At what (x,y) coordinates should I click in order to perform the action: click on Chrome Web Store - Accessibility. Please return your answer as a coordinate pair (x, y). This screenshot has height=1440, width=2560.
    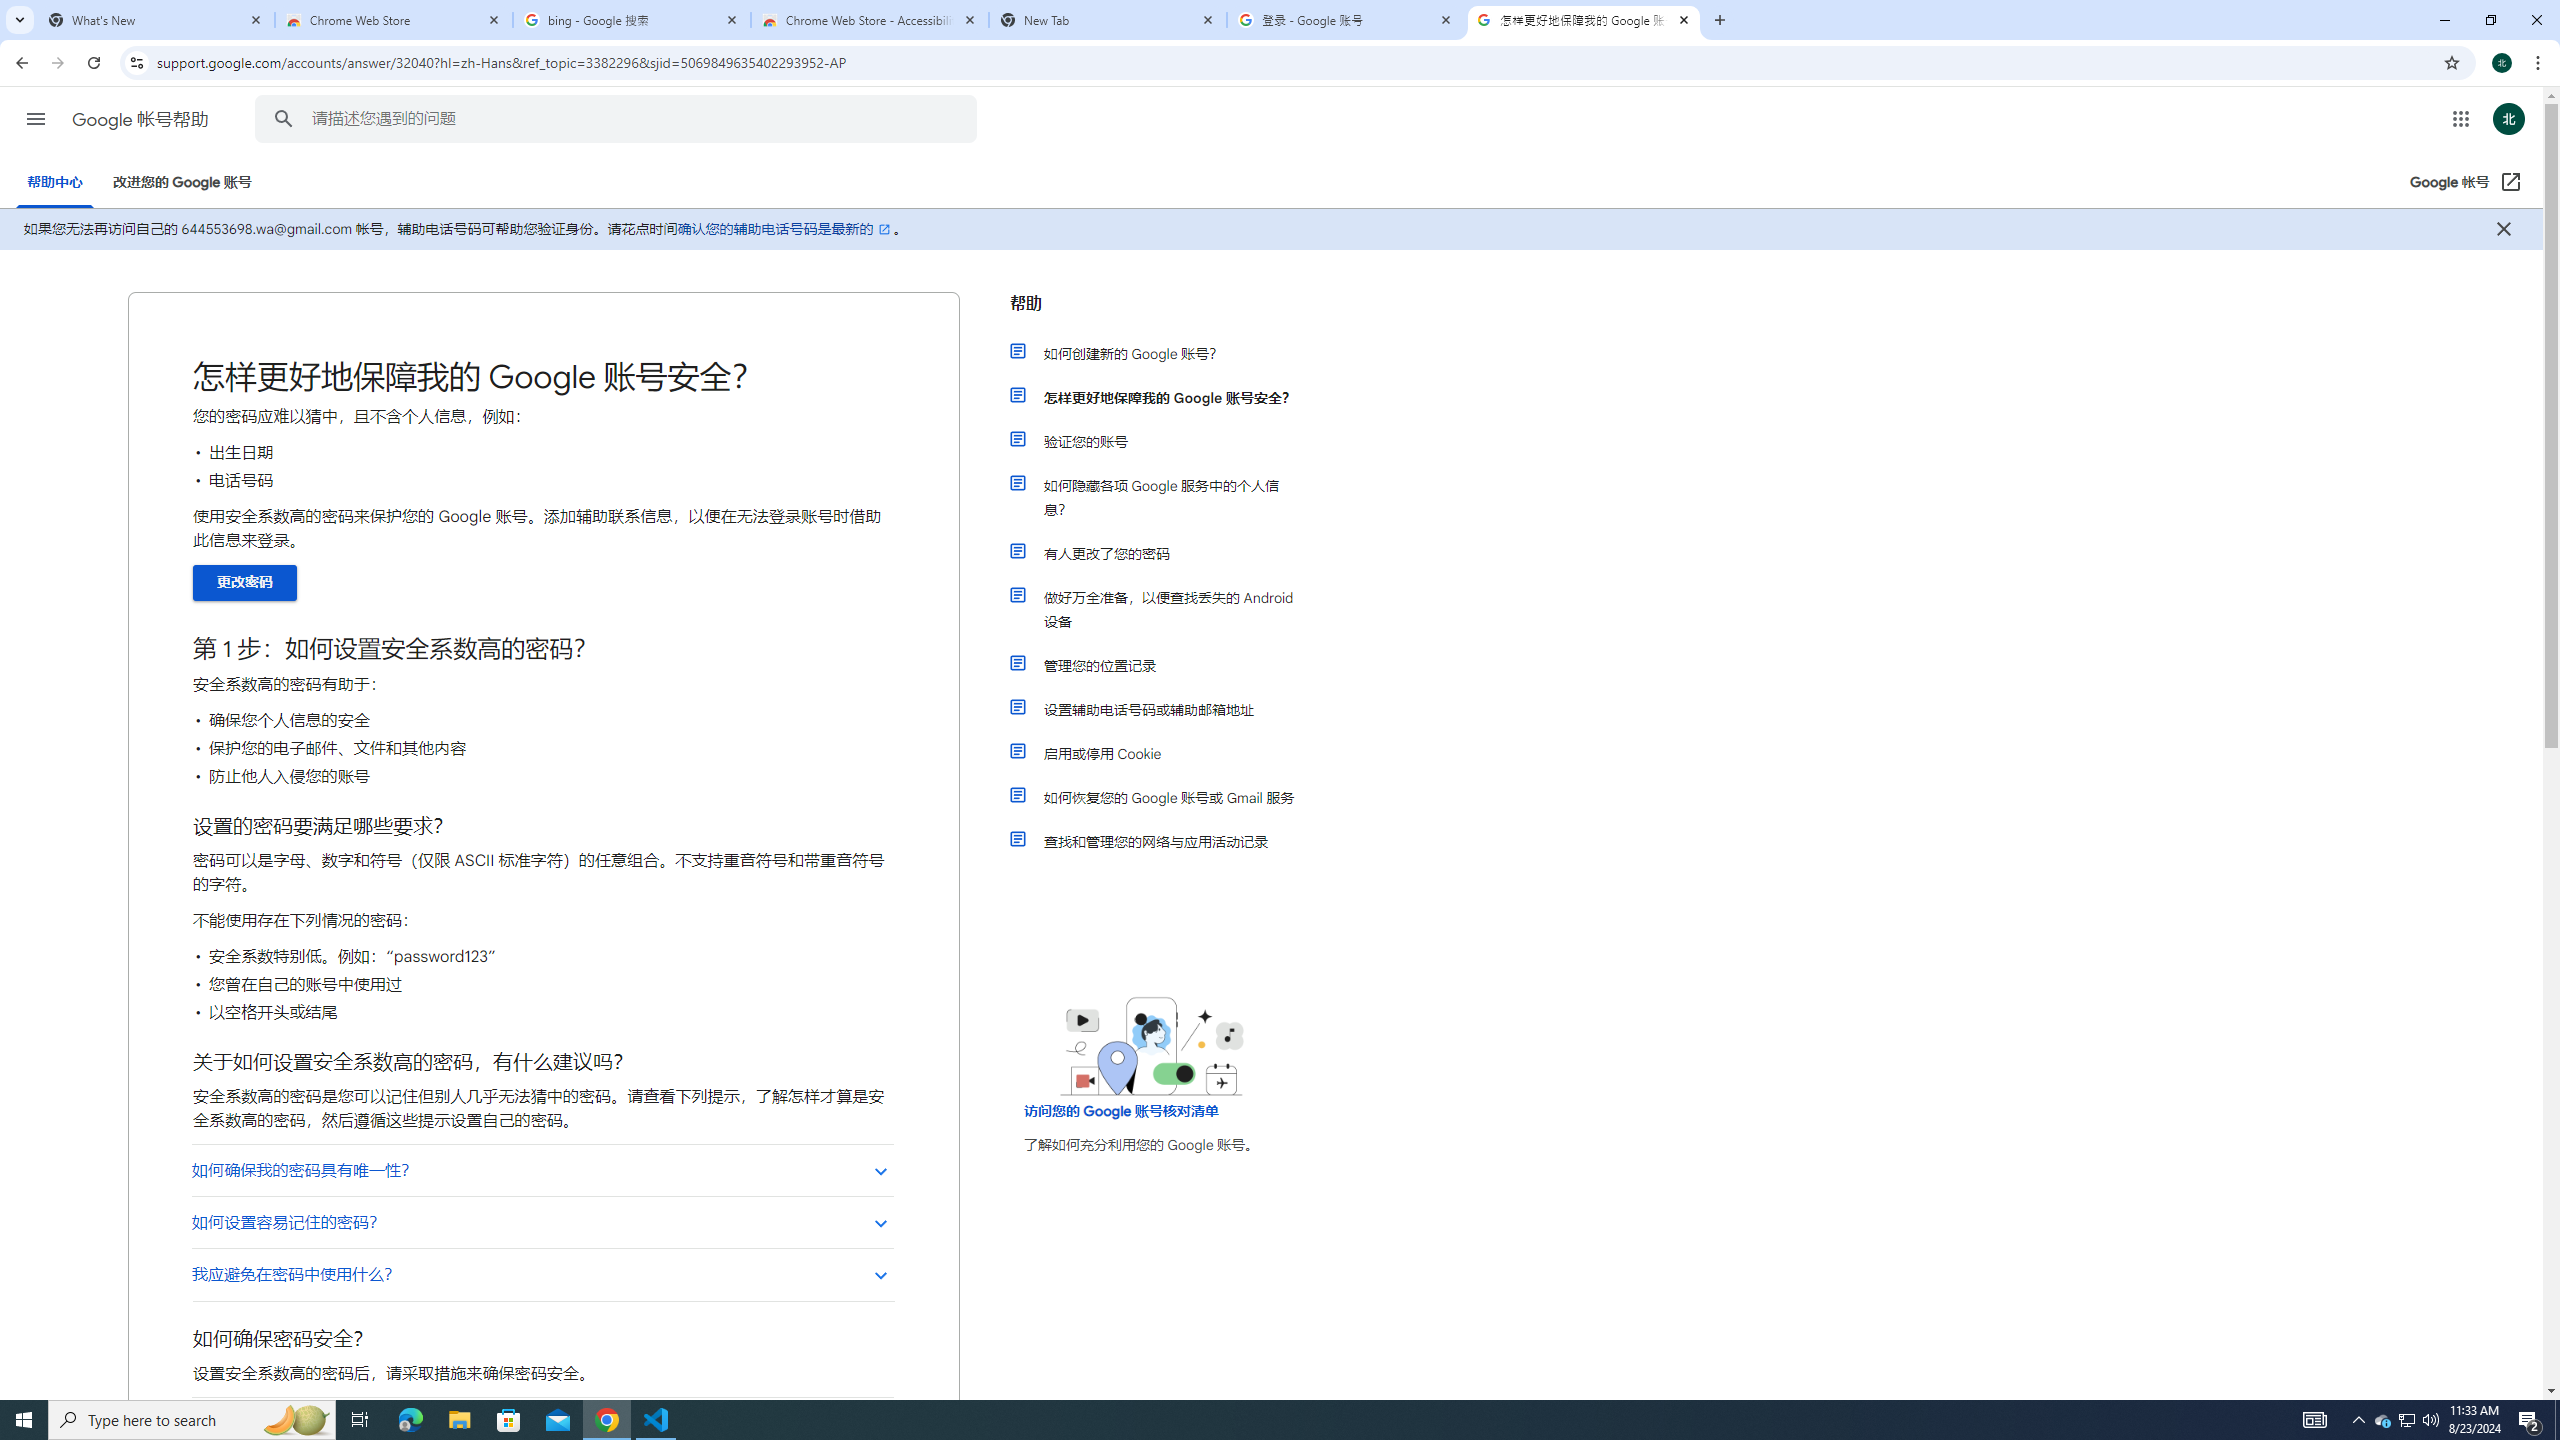
    Looking at the image, I should click on (870, 20).